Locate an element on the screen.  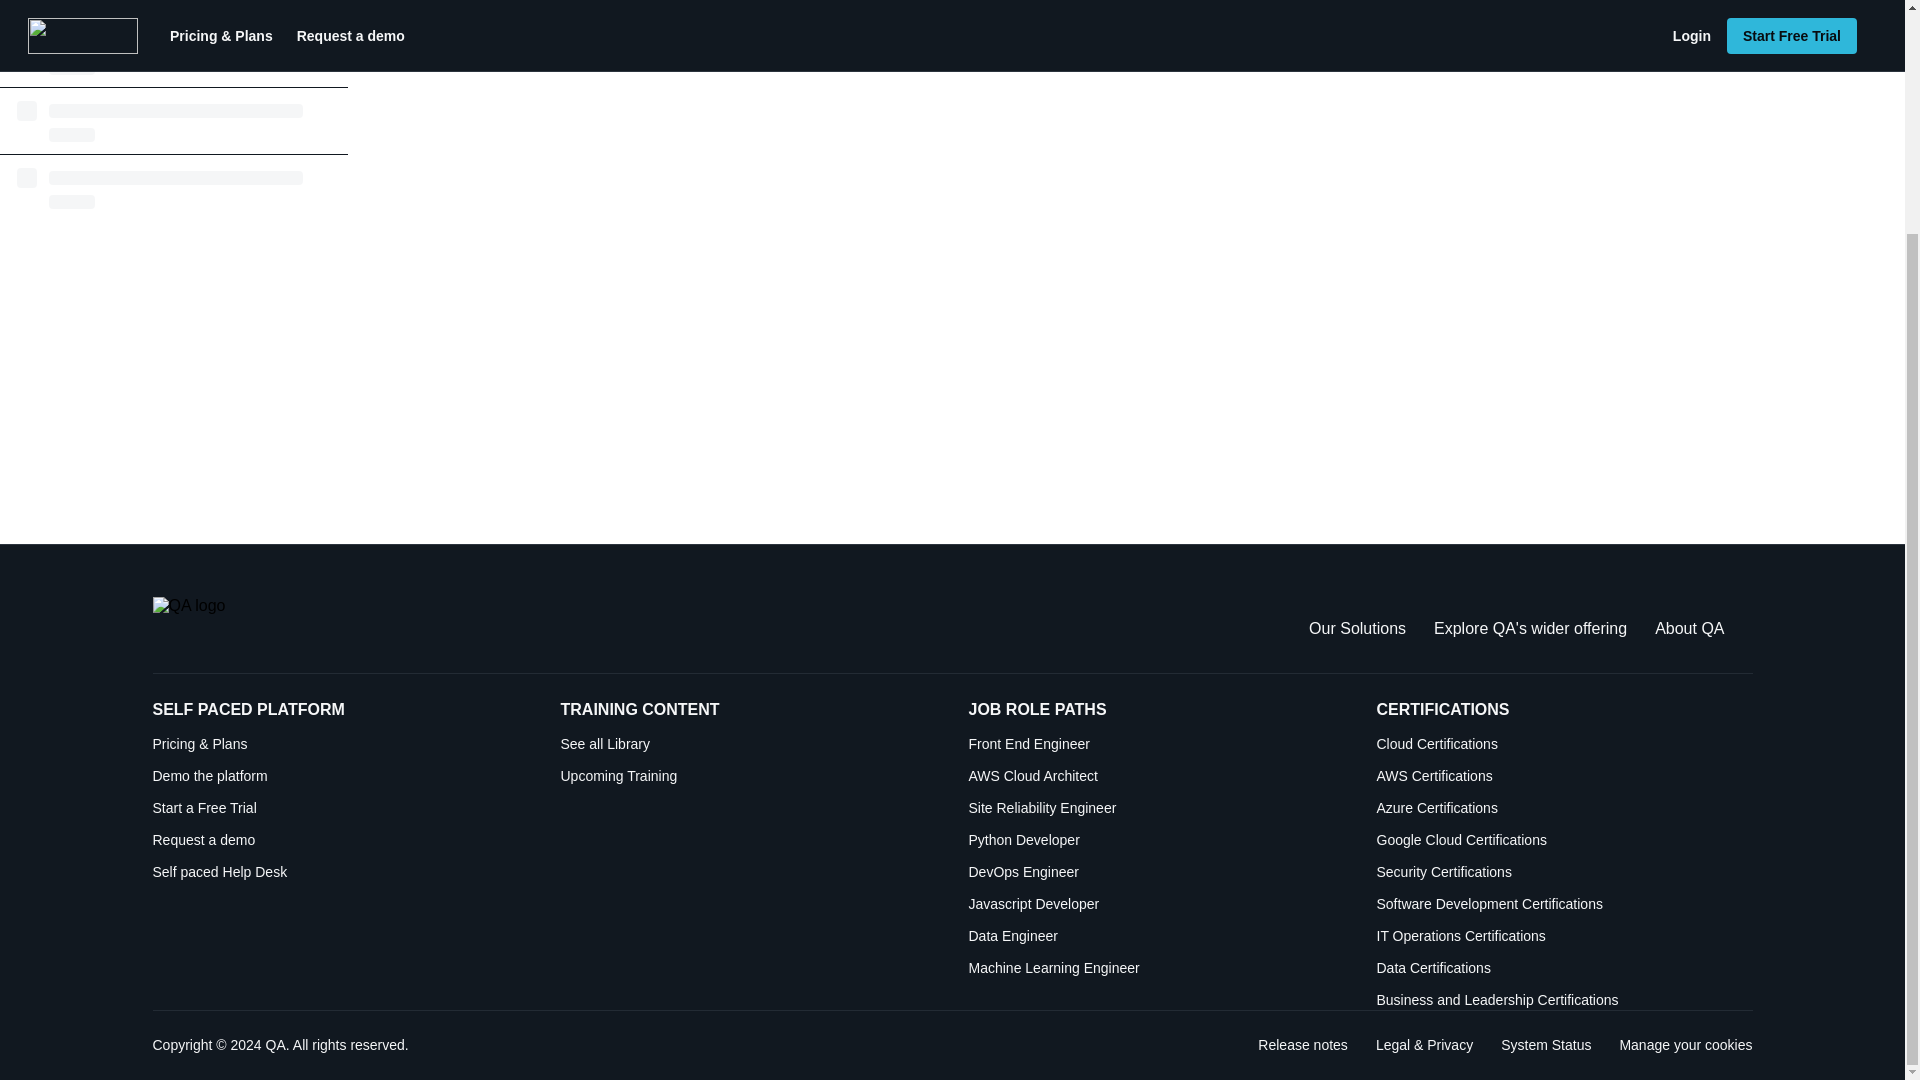
Javascript Developer is located at coordinates (1530, 628).